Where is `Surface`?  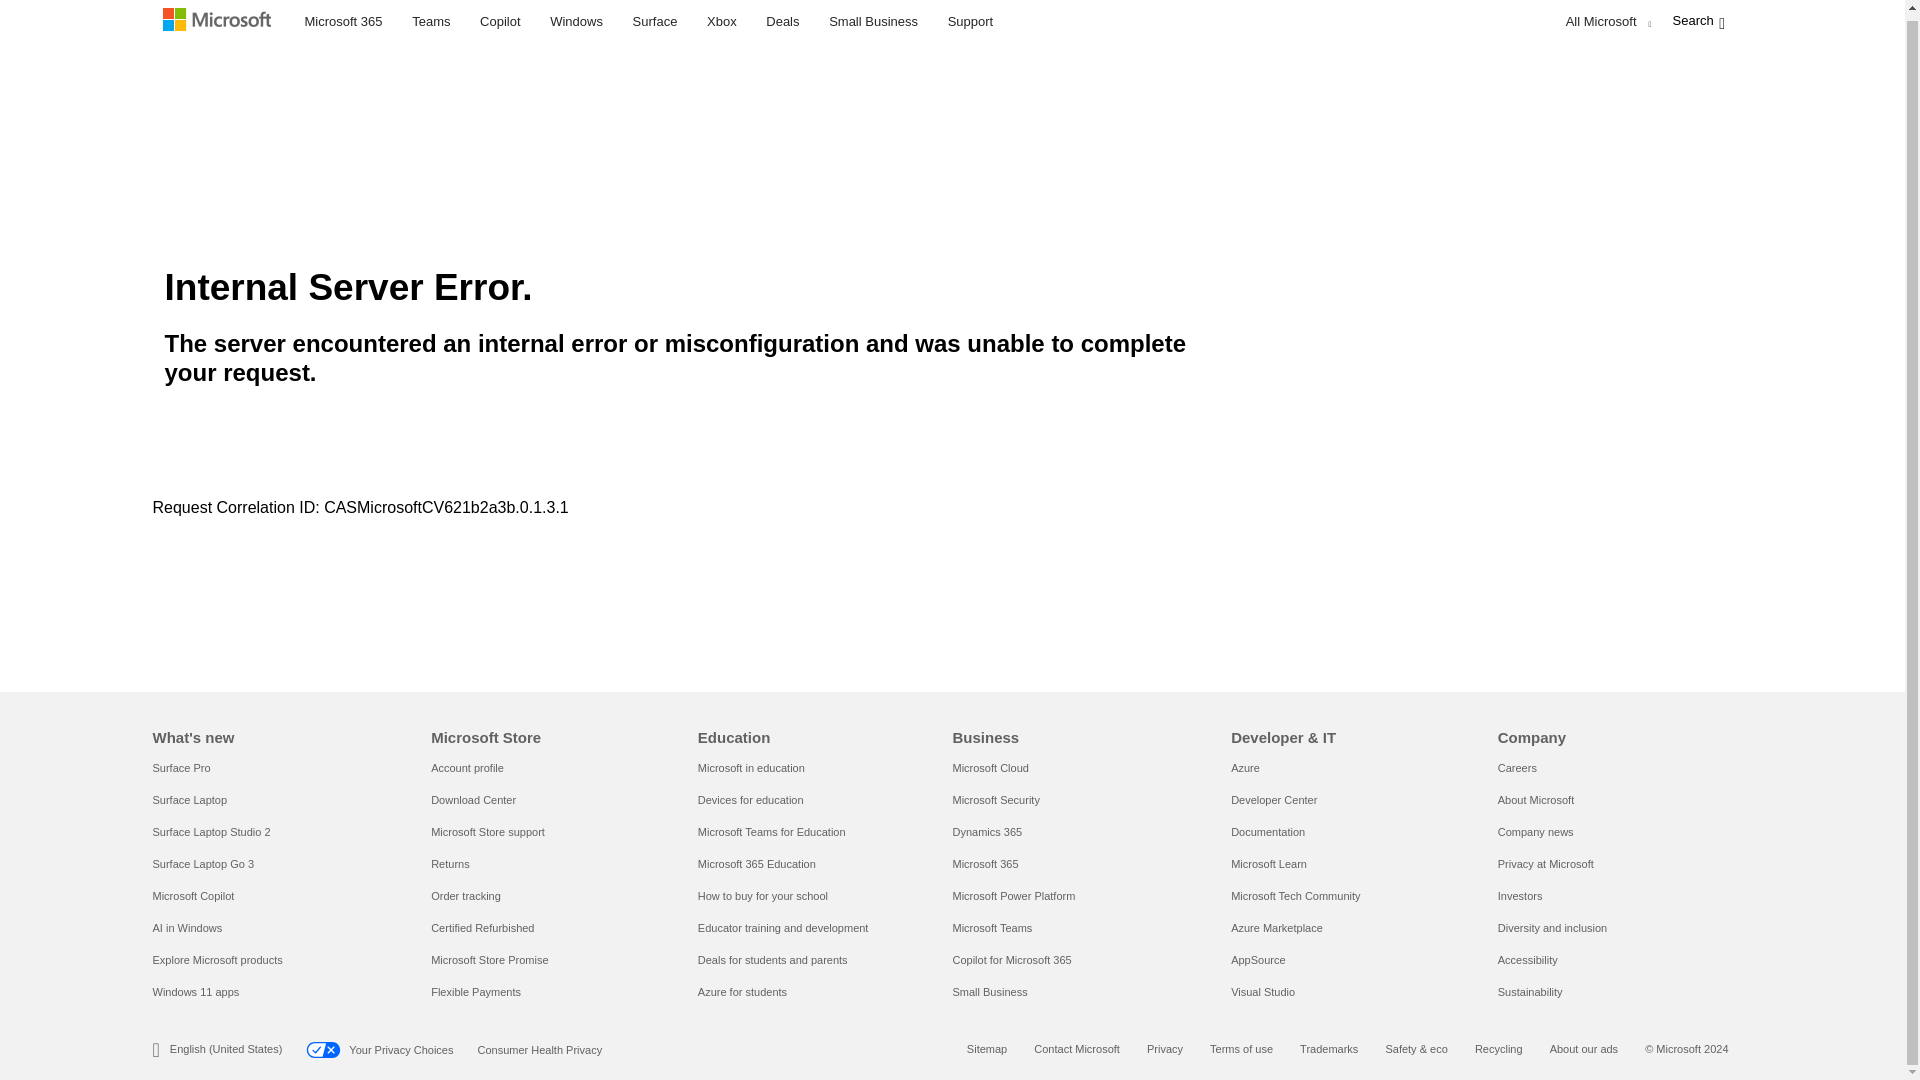 Surface is located at coordinates (656, 22).